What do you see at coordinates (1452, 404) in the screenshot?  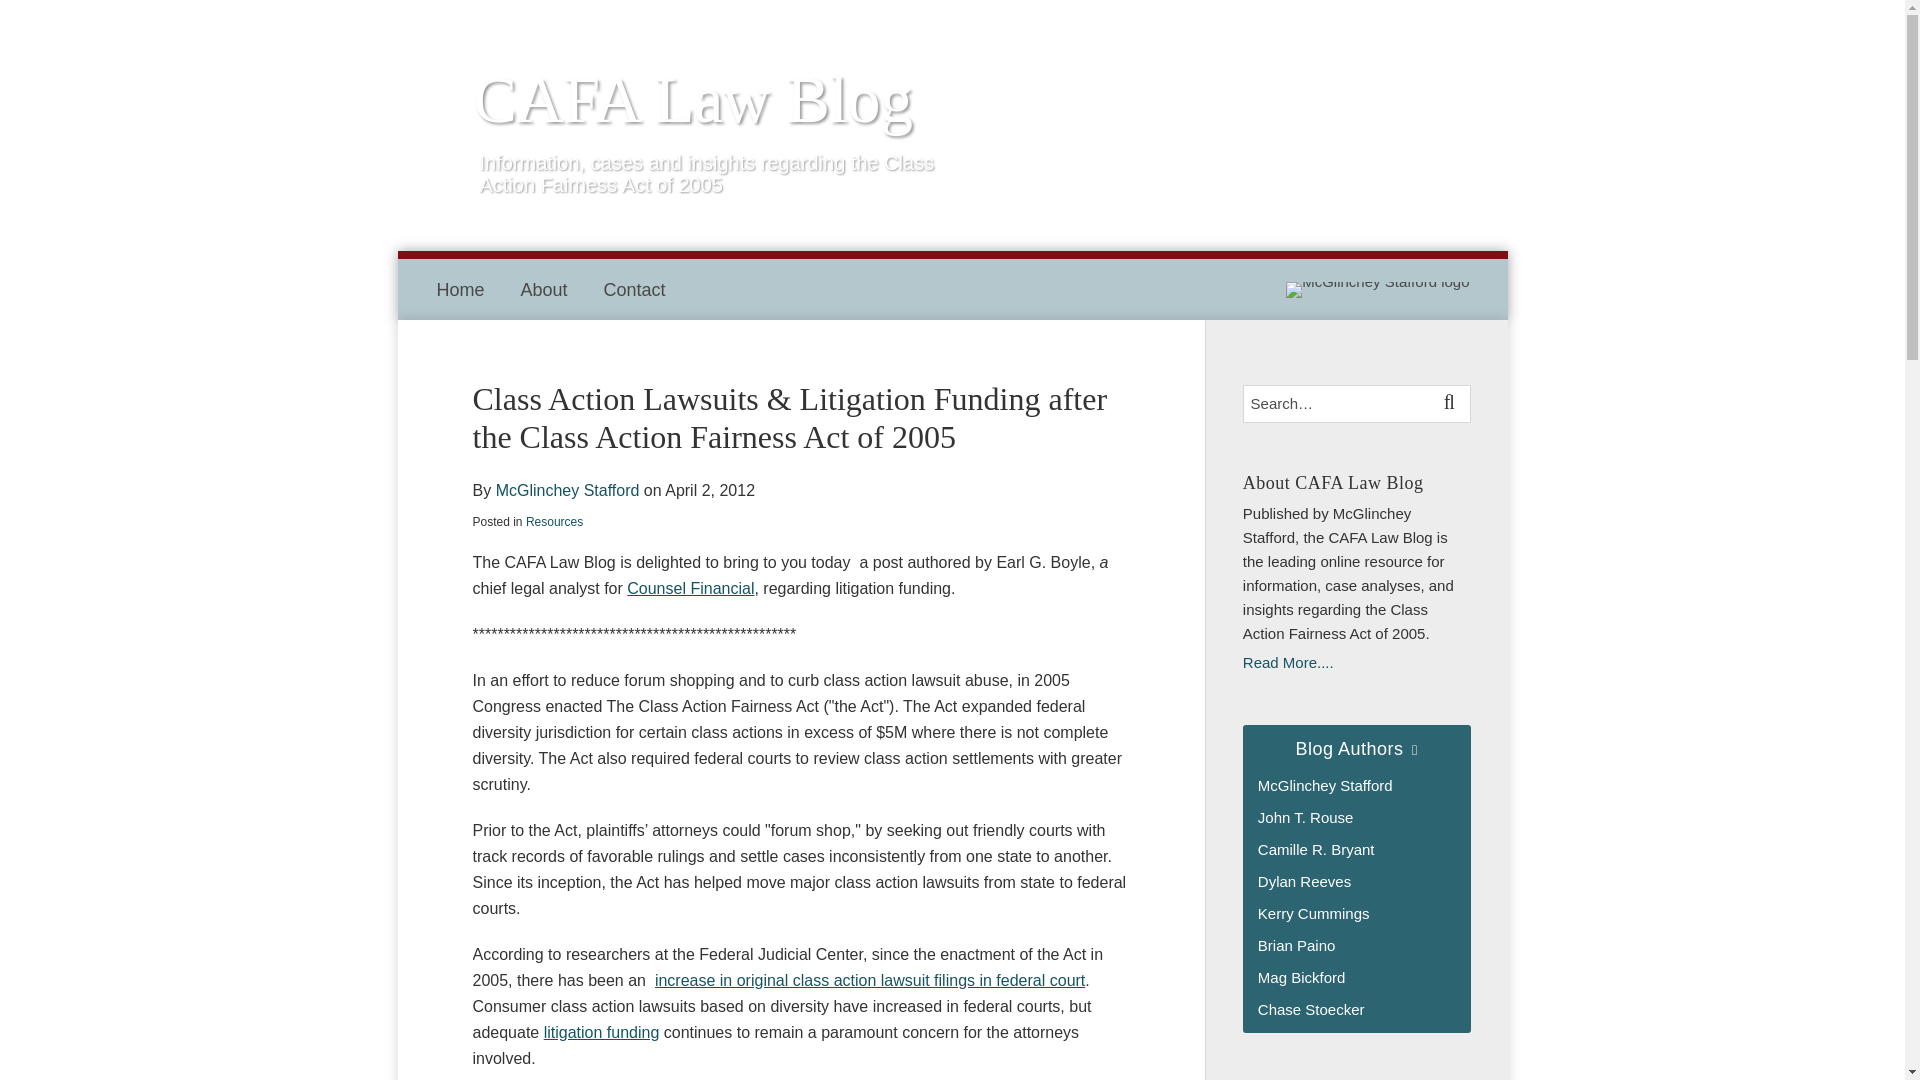 I see `SEARCH` at bounding box center [1452, 404].